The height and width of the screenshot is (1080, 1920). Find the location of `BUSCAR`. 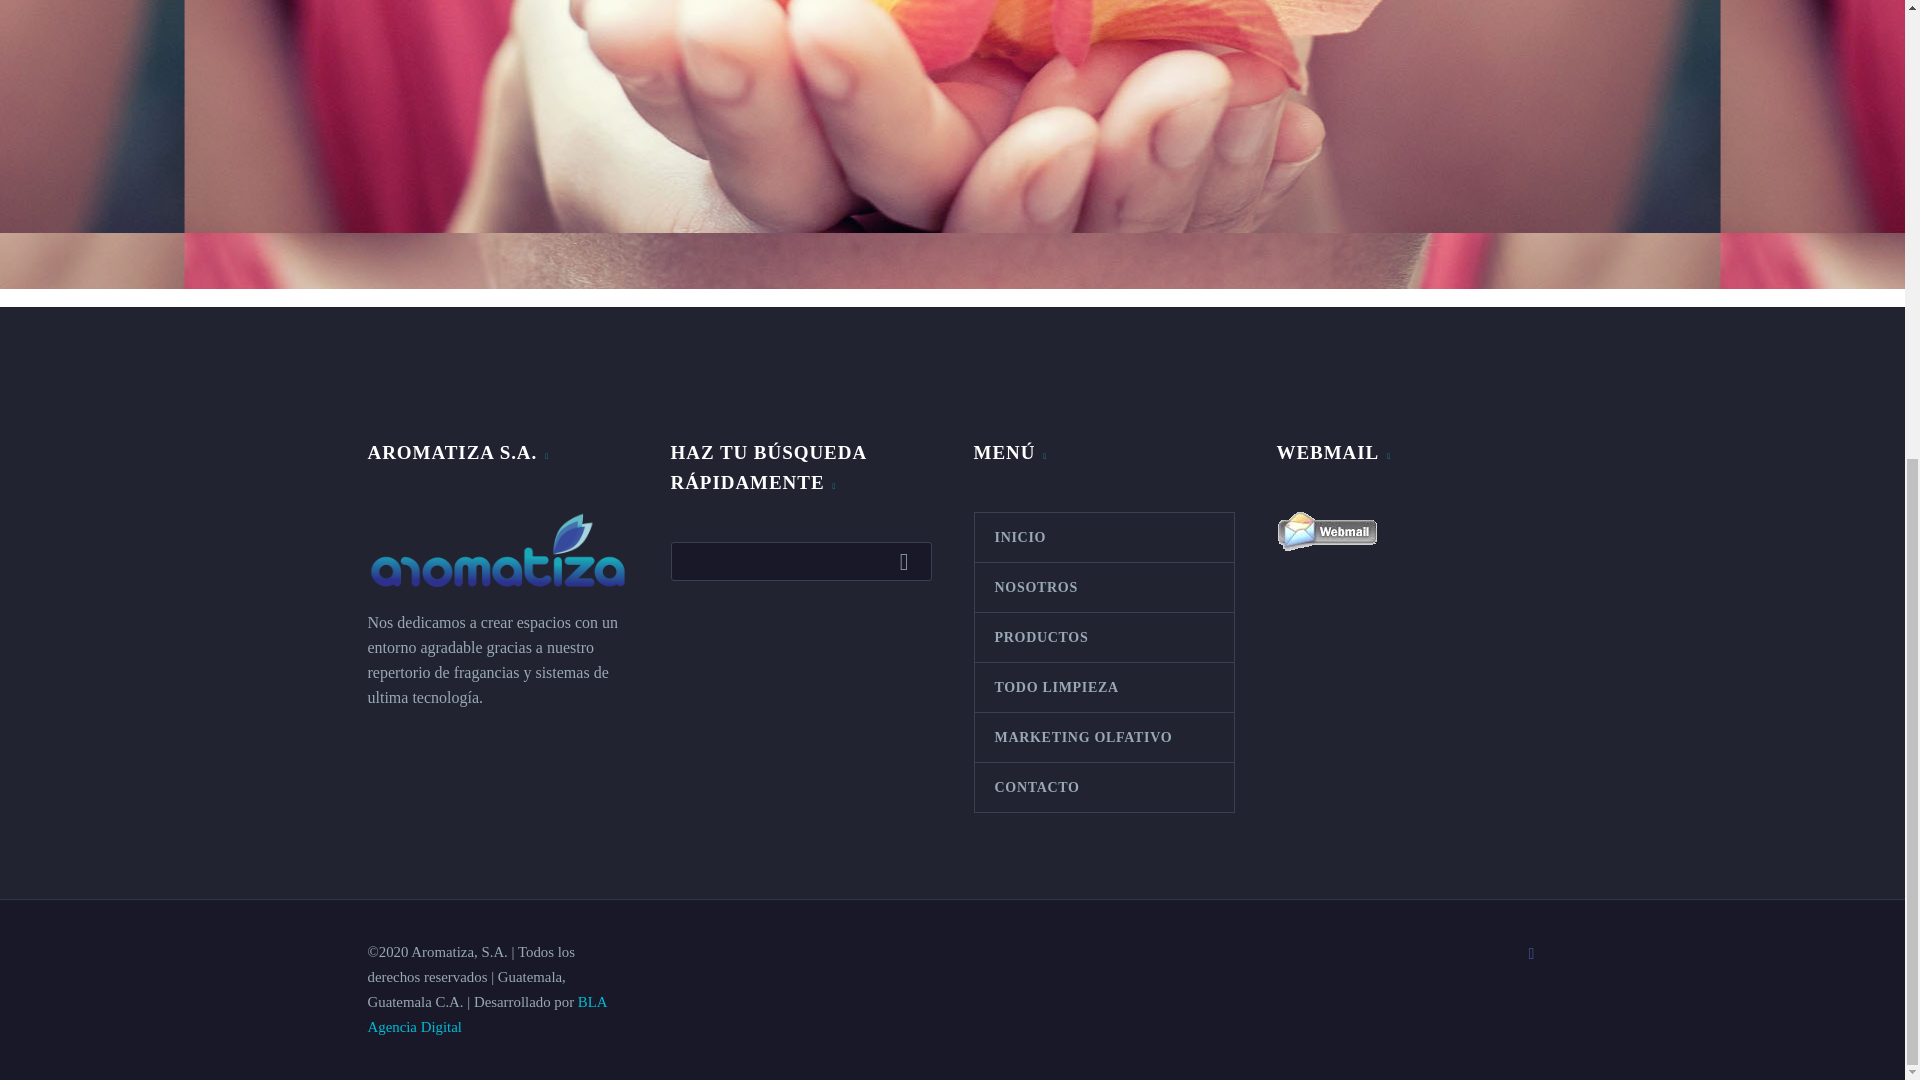

BUSCAR is located at coordinates (909, 560).